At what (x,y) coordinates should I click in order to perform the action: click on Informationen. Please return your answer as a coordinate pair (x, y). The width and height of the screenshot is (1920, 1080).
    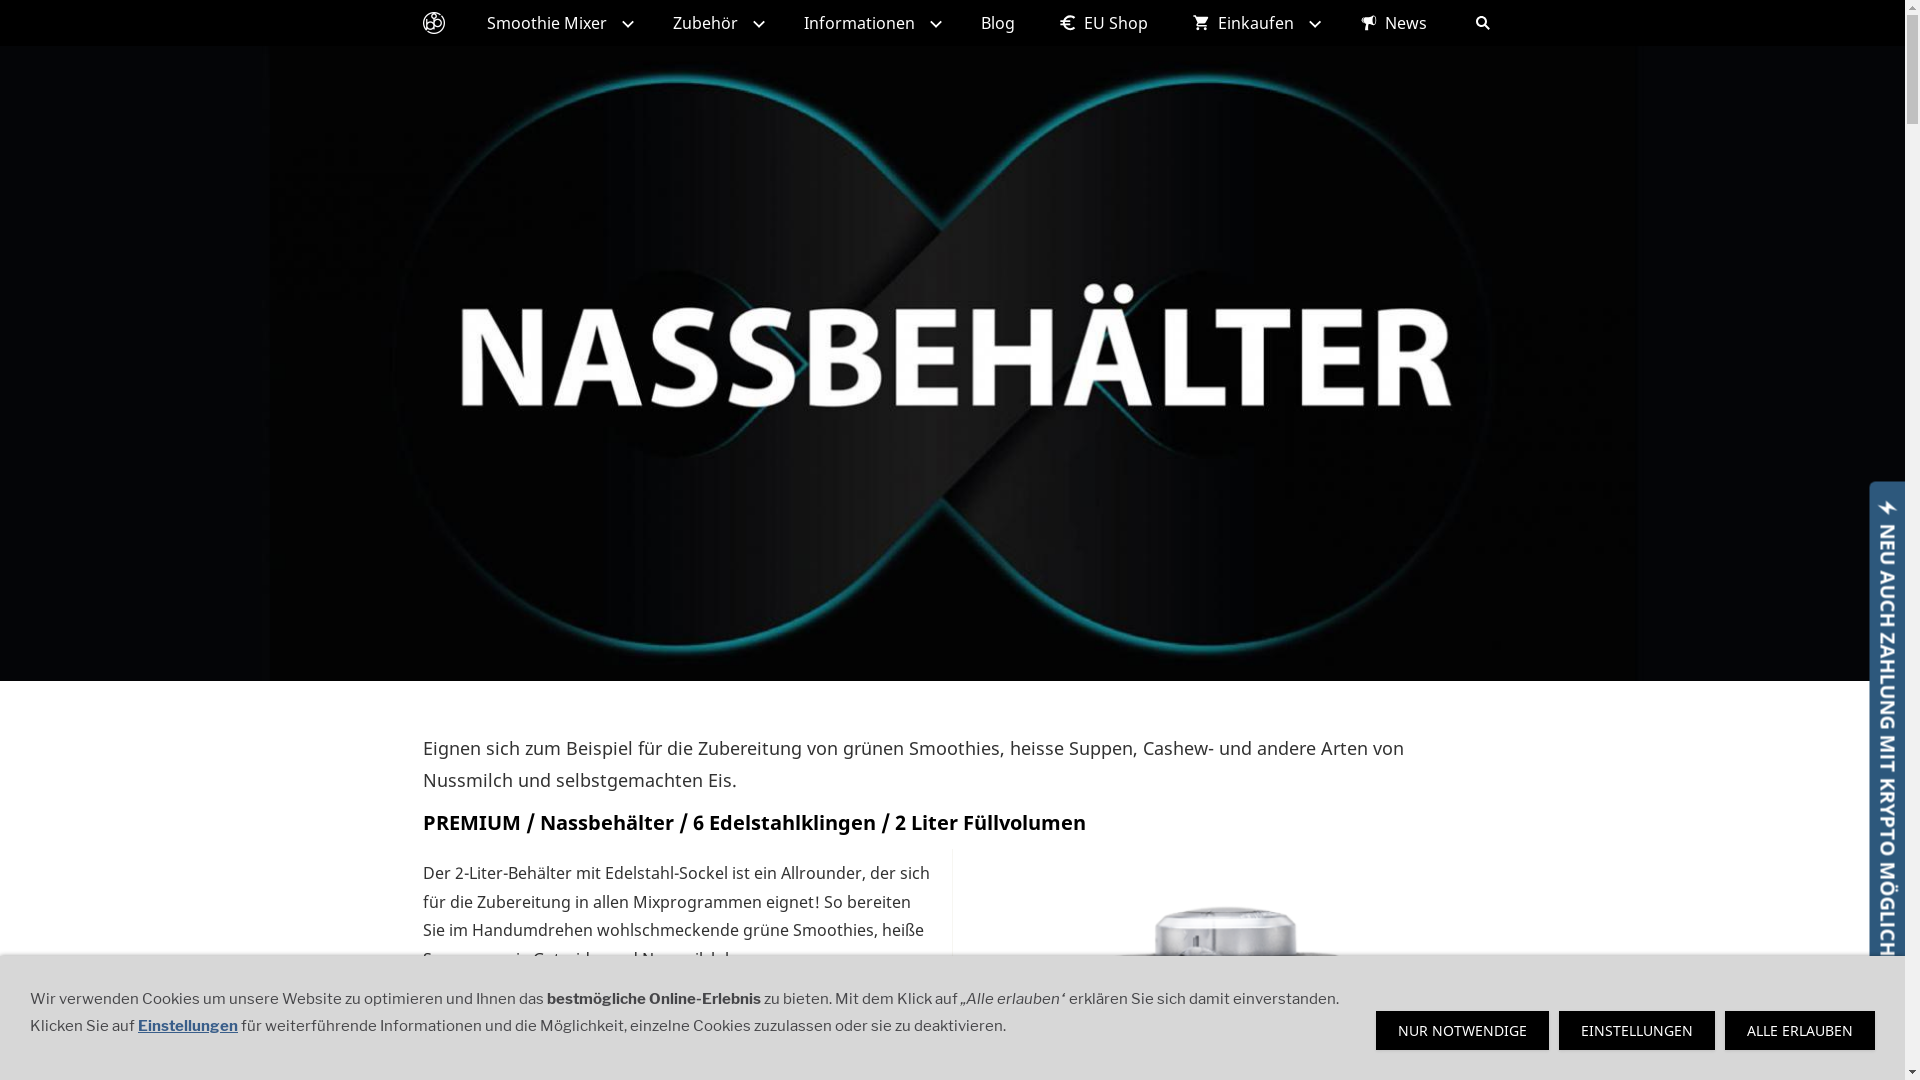
    Looking at the image, I should click on (870, 23).